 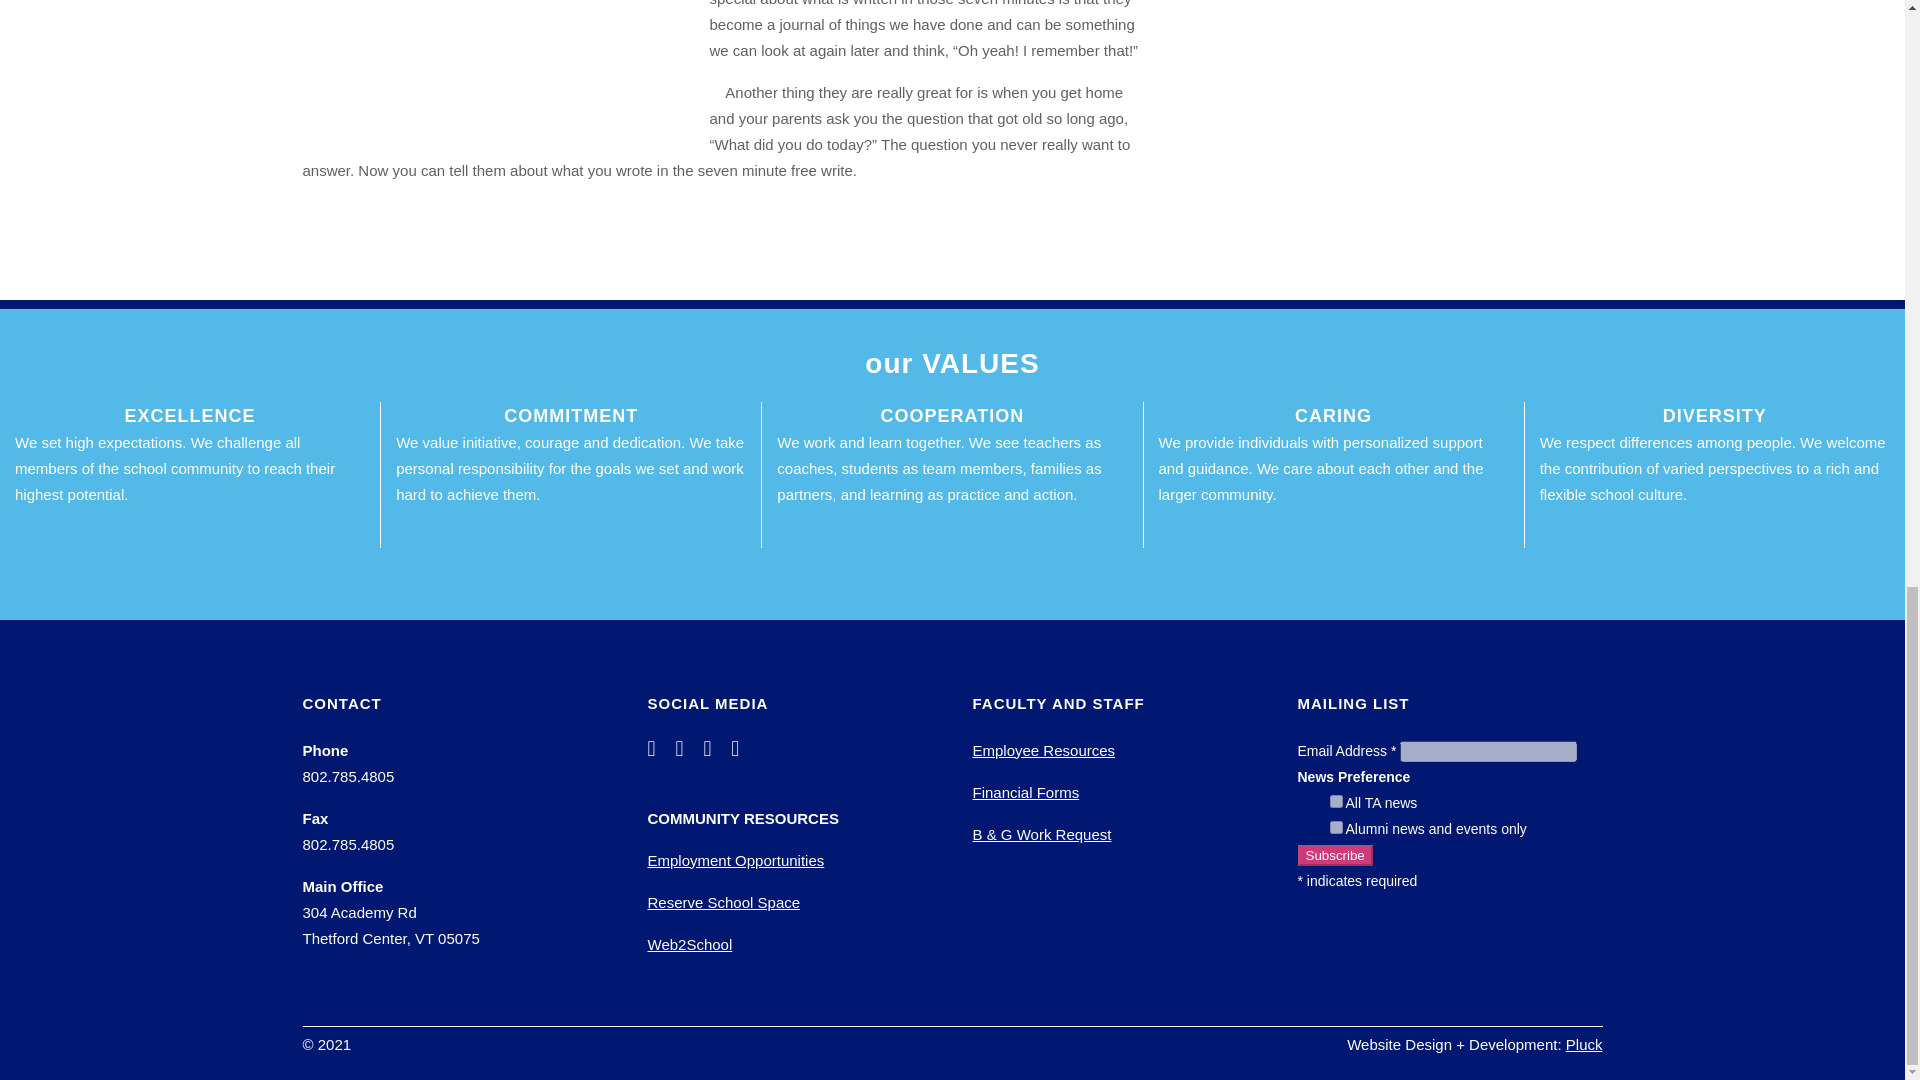 I want to click on 2, so click(x=1336, y=826).